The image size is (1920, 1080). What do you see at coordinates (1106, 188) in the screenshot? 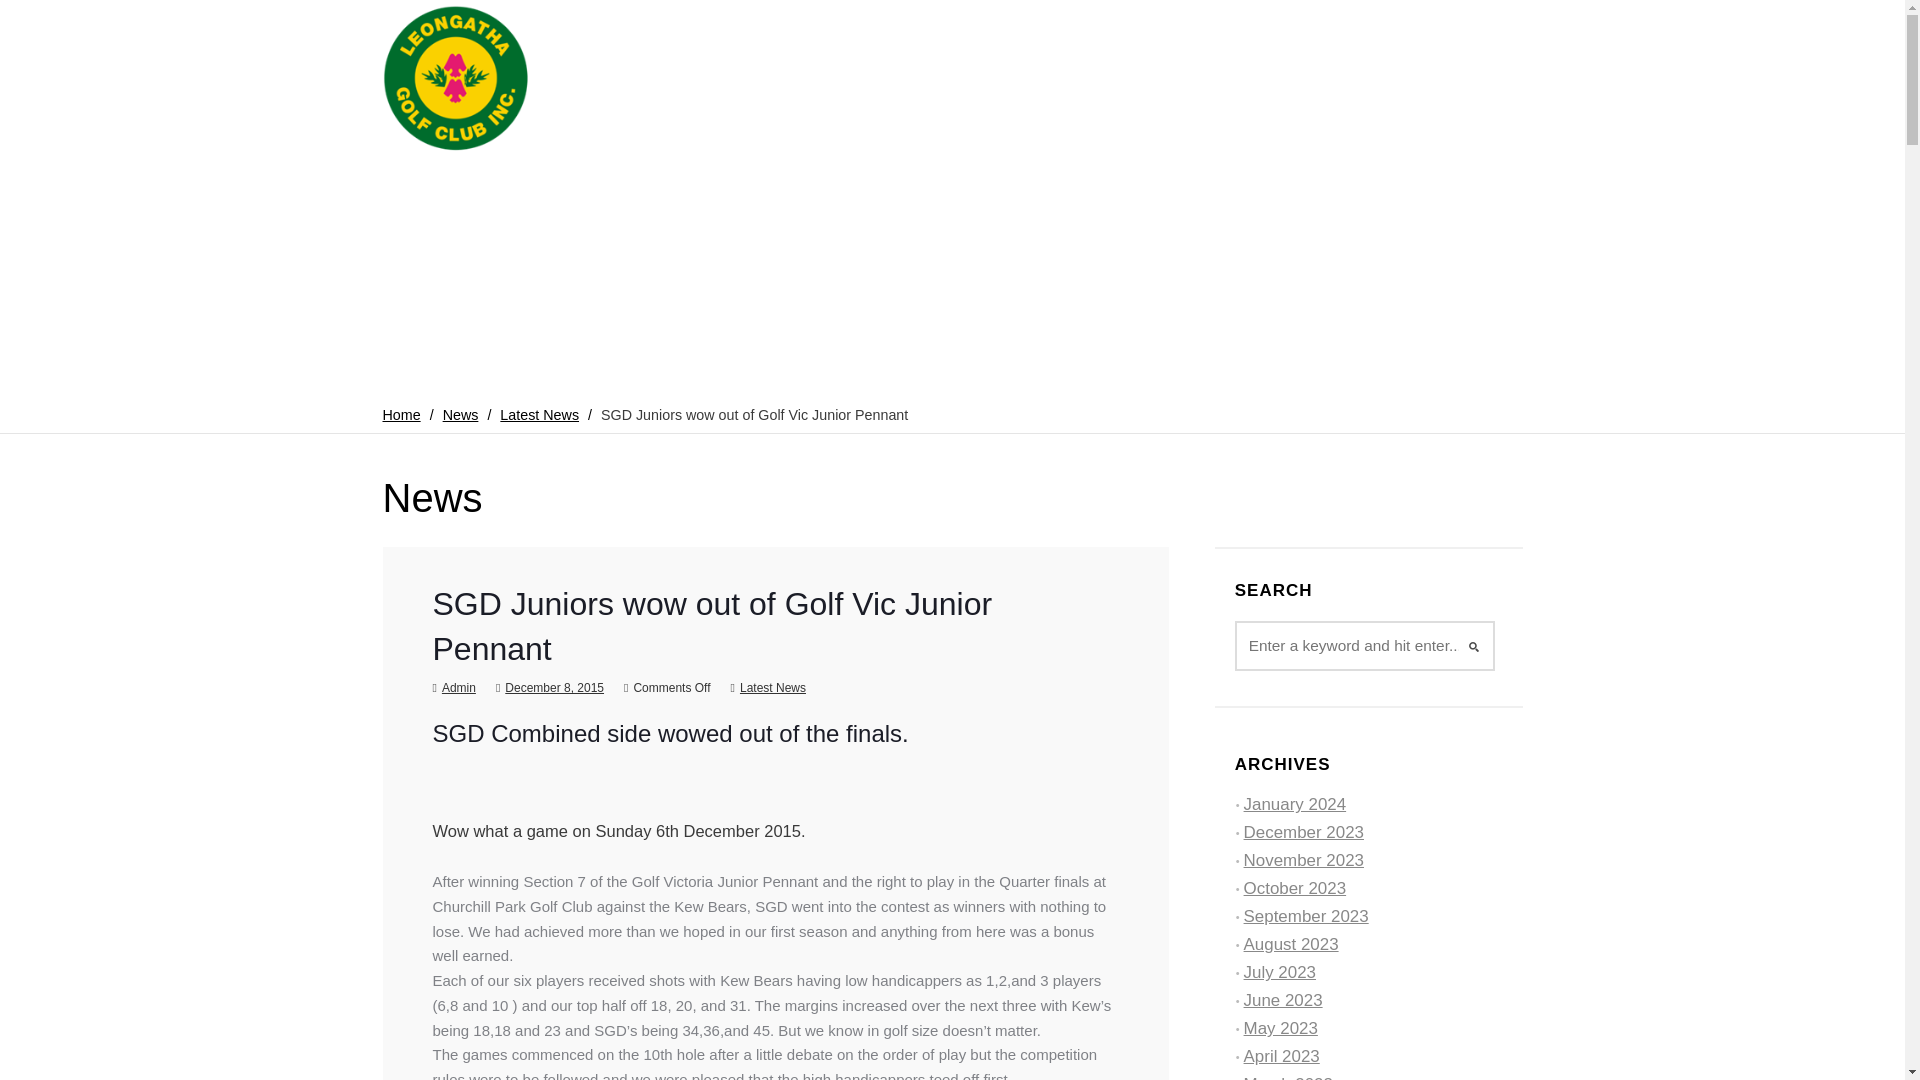
I see `NEWS AND RESULTS` at bounding box center [1106, 188].